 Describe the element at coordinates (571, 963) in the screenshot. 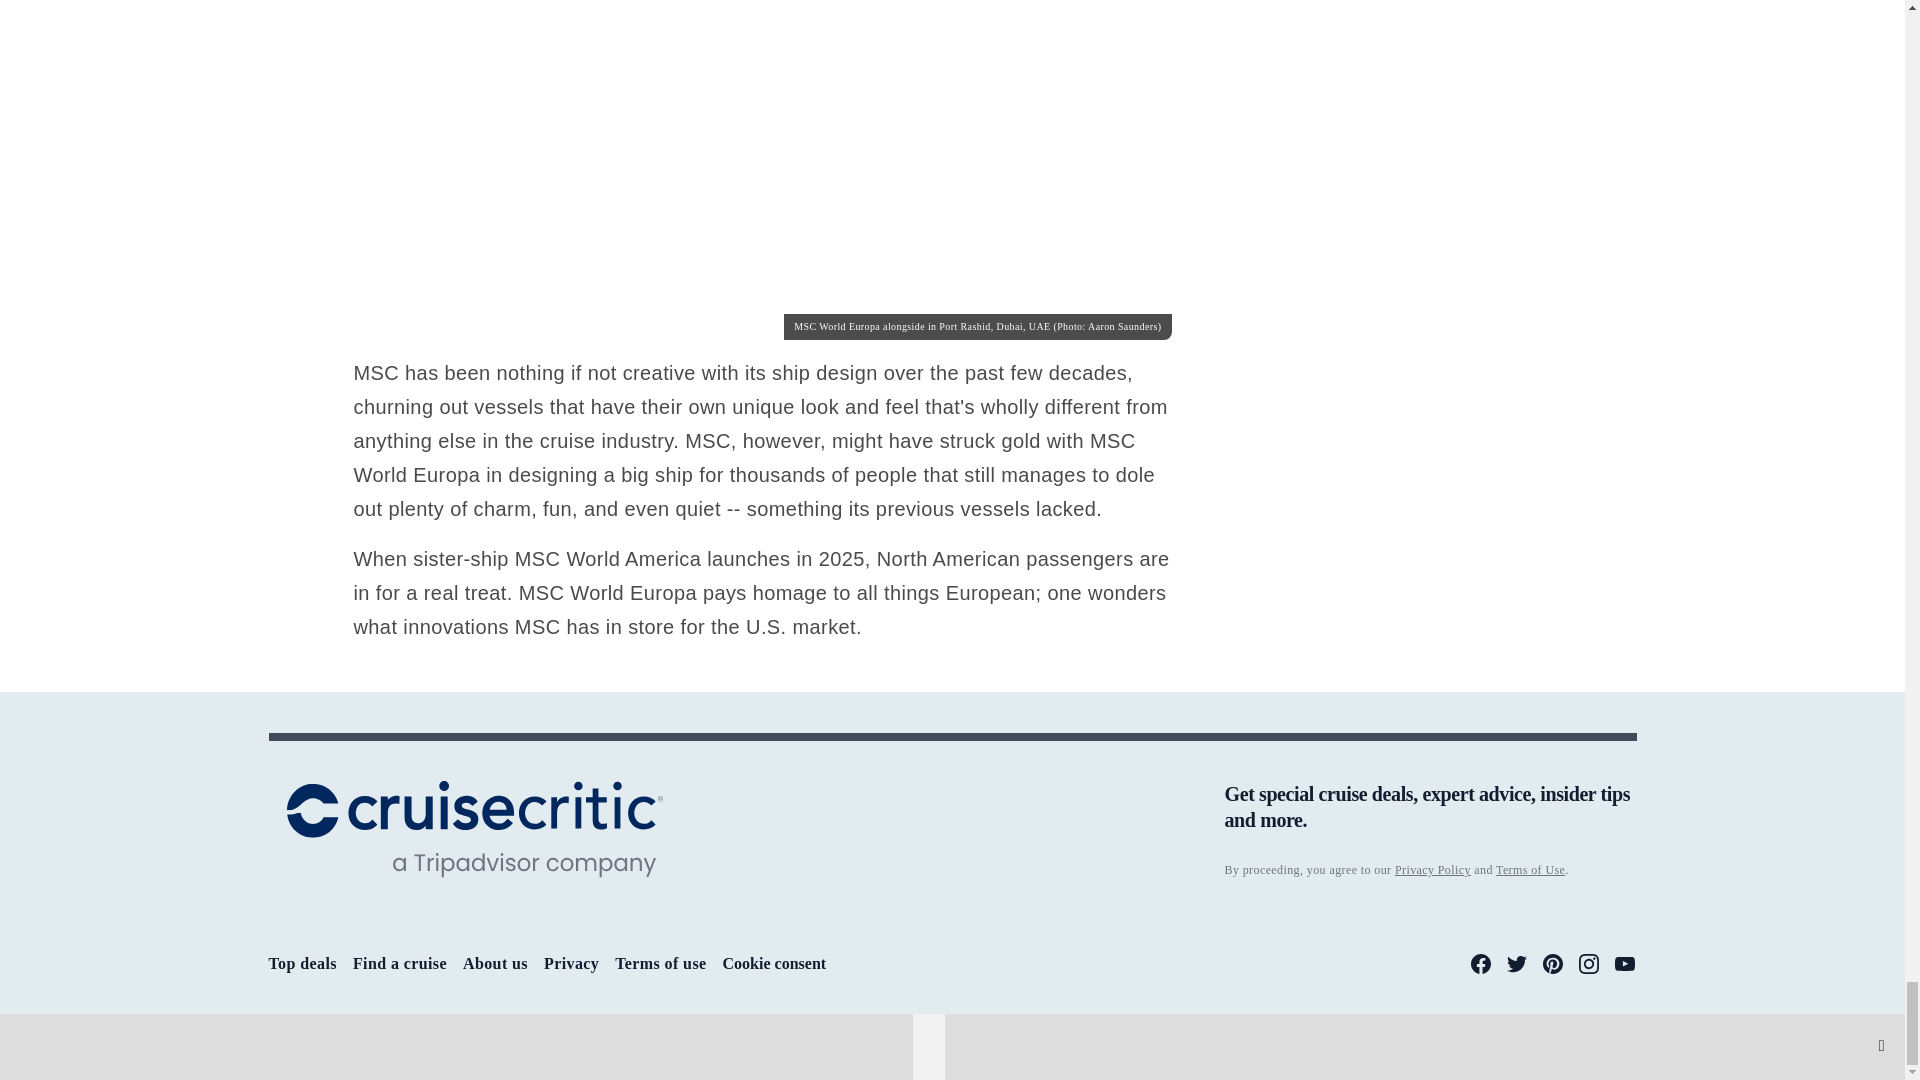

I see `Privacy` at that location.